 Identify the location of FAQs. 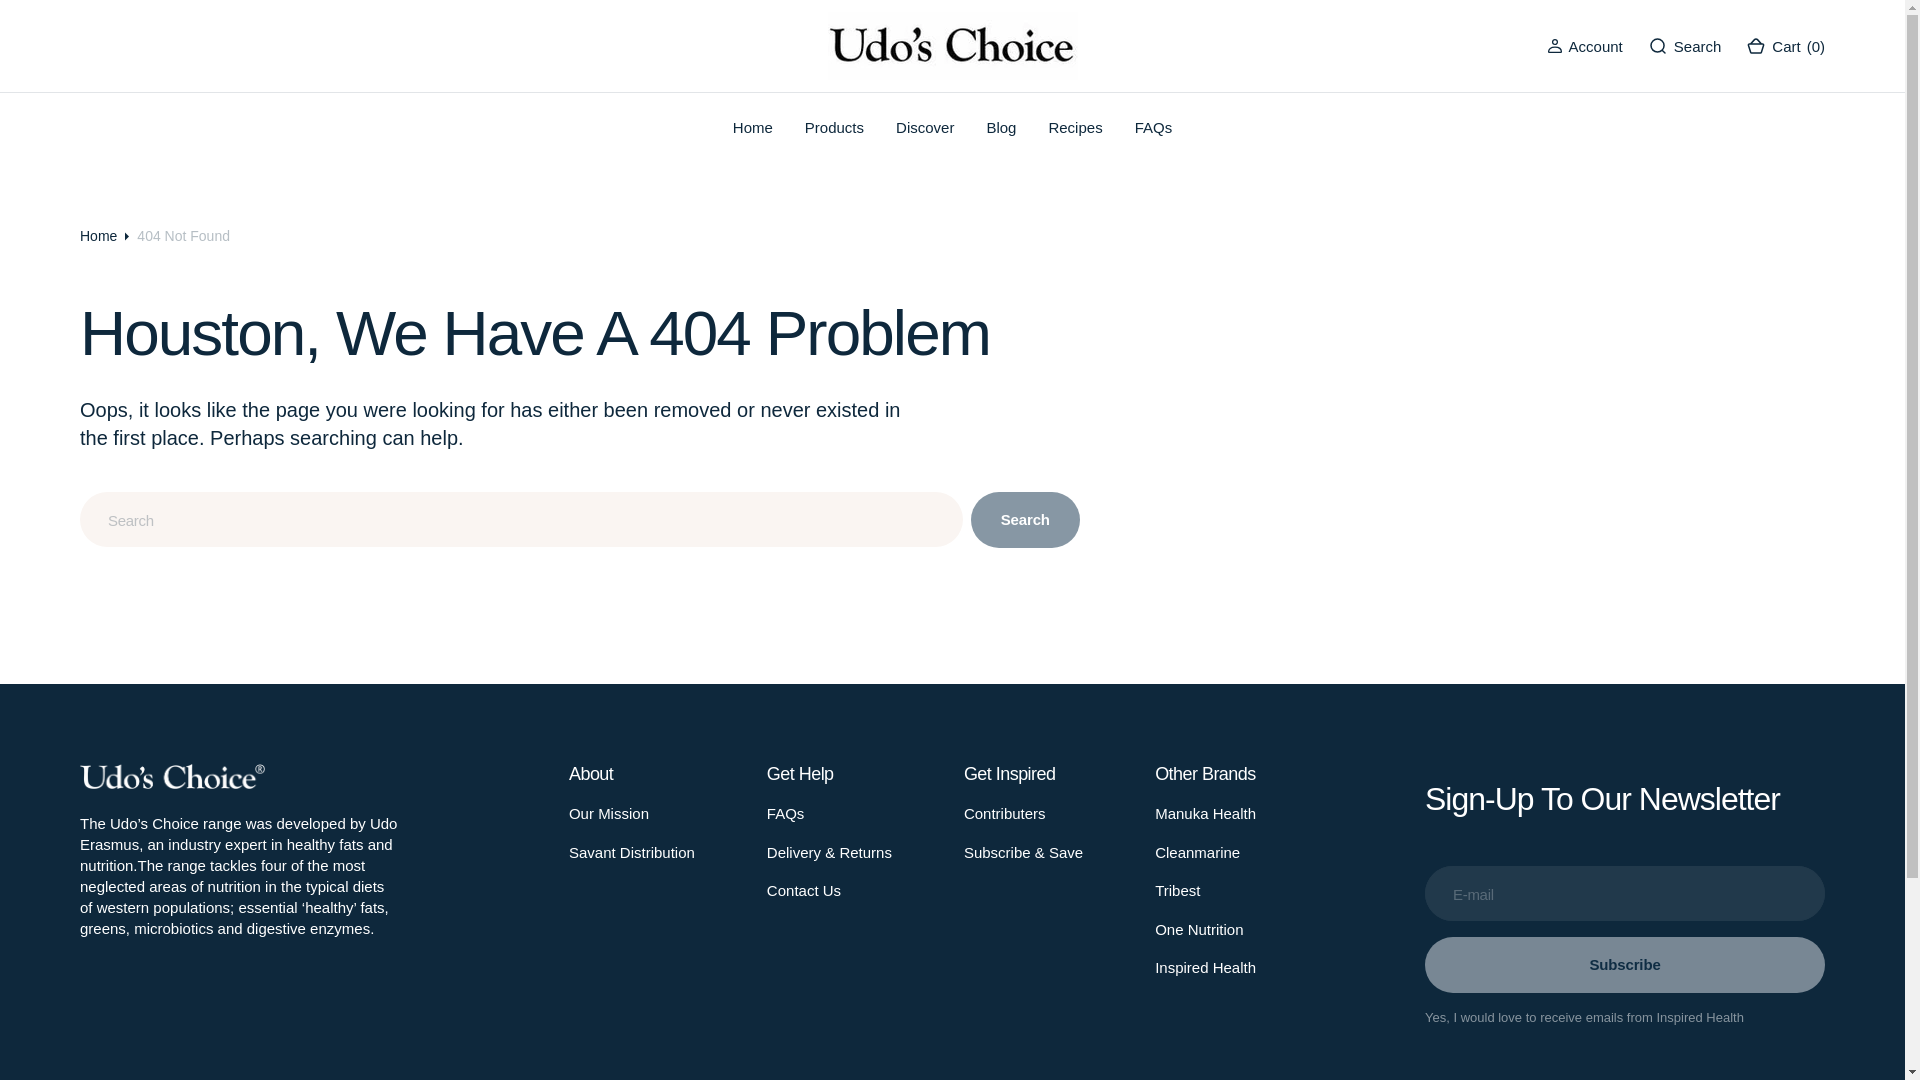
(1154, 127).